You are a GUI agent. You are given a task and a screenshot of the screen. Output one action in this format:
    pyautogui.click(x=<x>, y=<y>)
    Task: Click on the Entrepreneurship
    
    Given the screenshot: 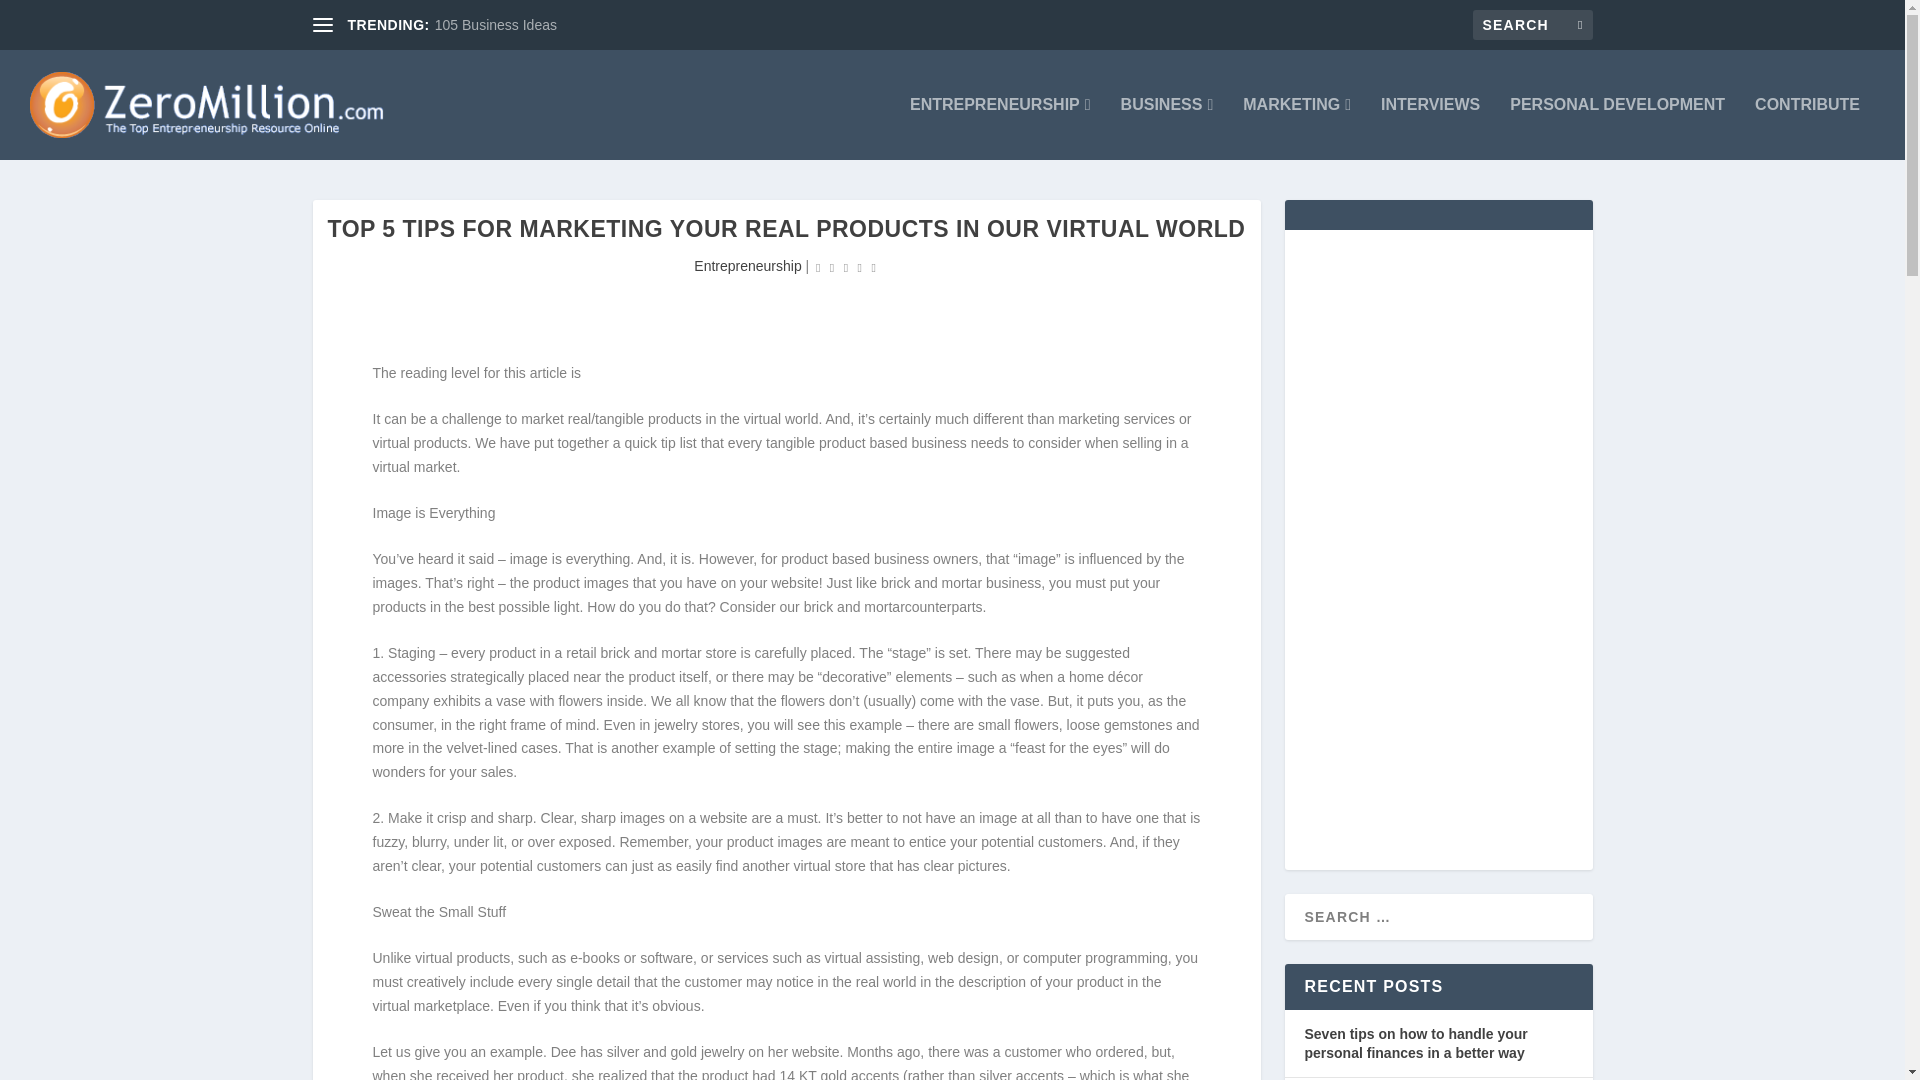 What is the action you would take?
    pyautogui.click(x=746, y=266)
    